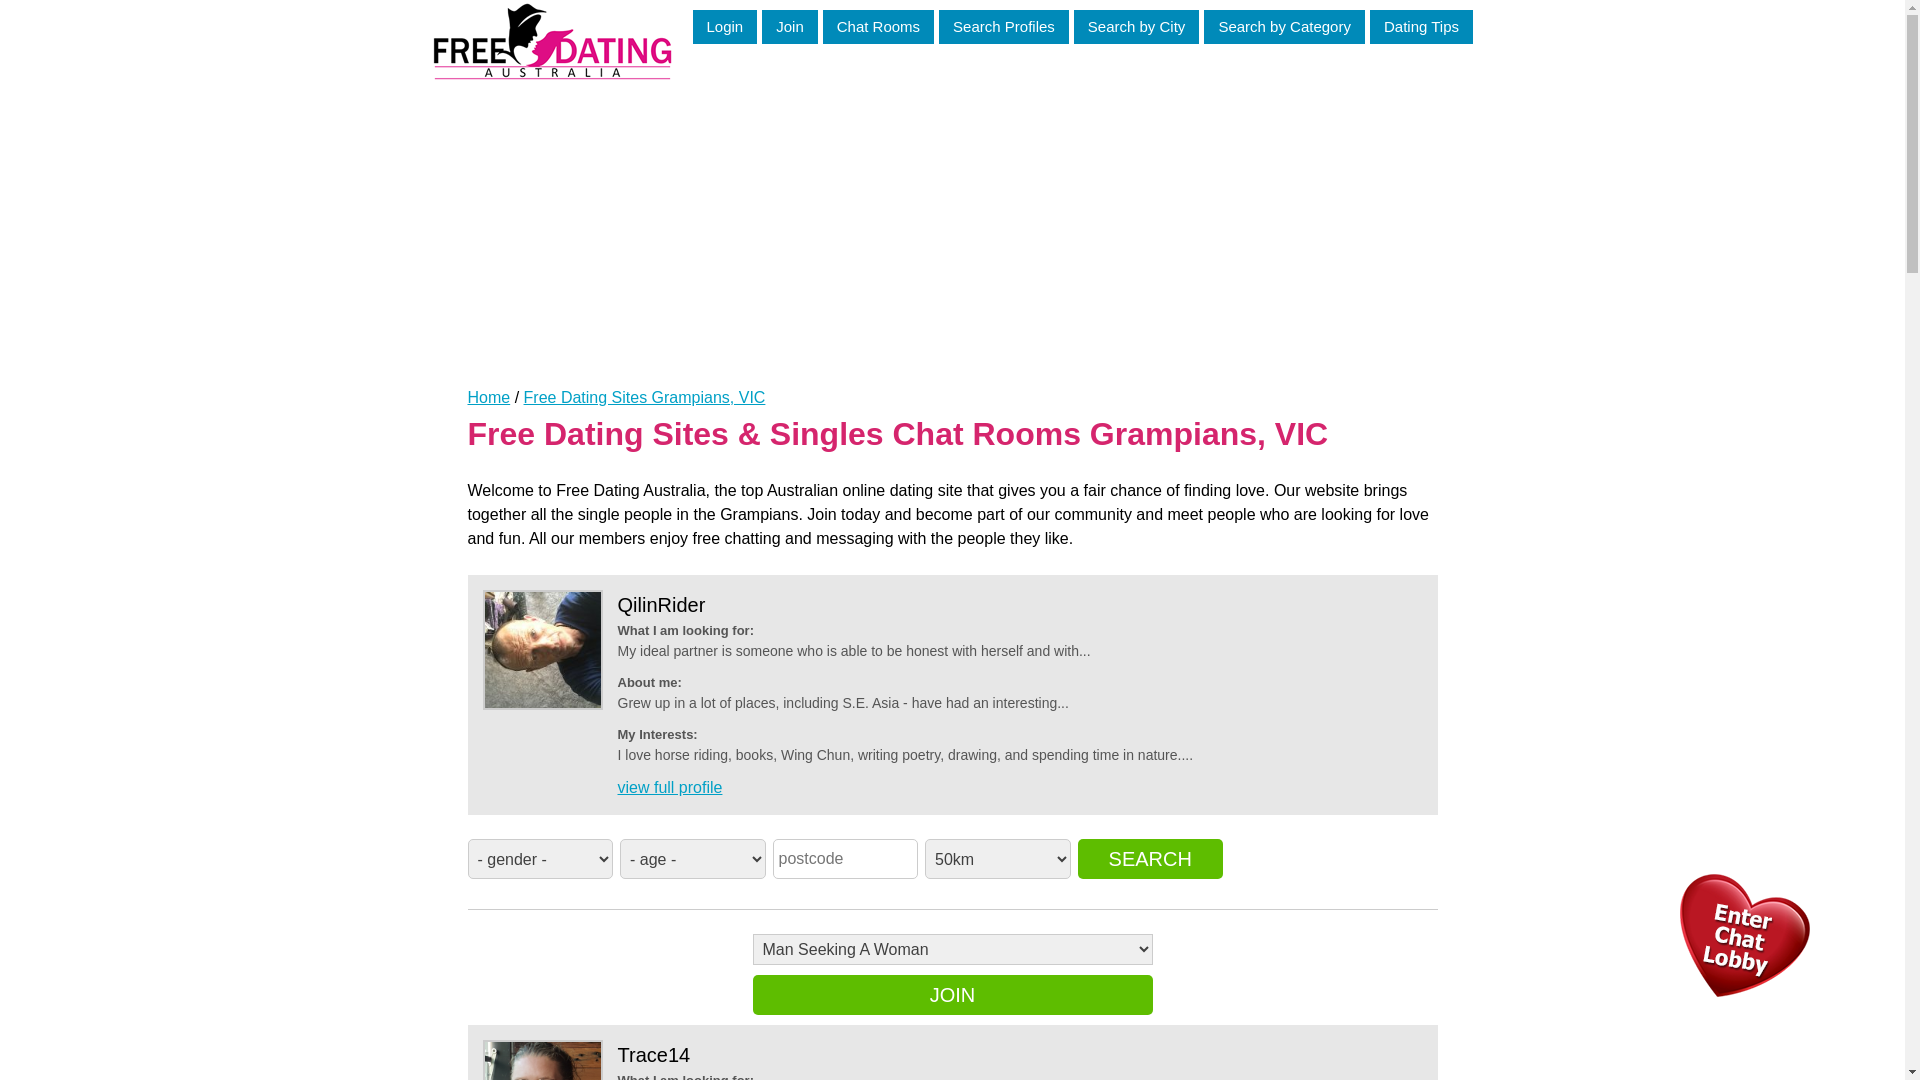 This screenshot has height=1080, width=1920. Describe the element at coordinates (490, 398) in the screenshot. I see `Home` at that location.